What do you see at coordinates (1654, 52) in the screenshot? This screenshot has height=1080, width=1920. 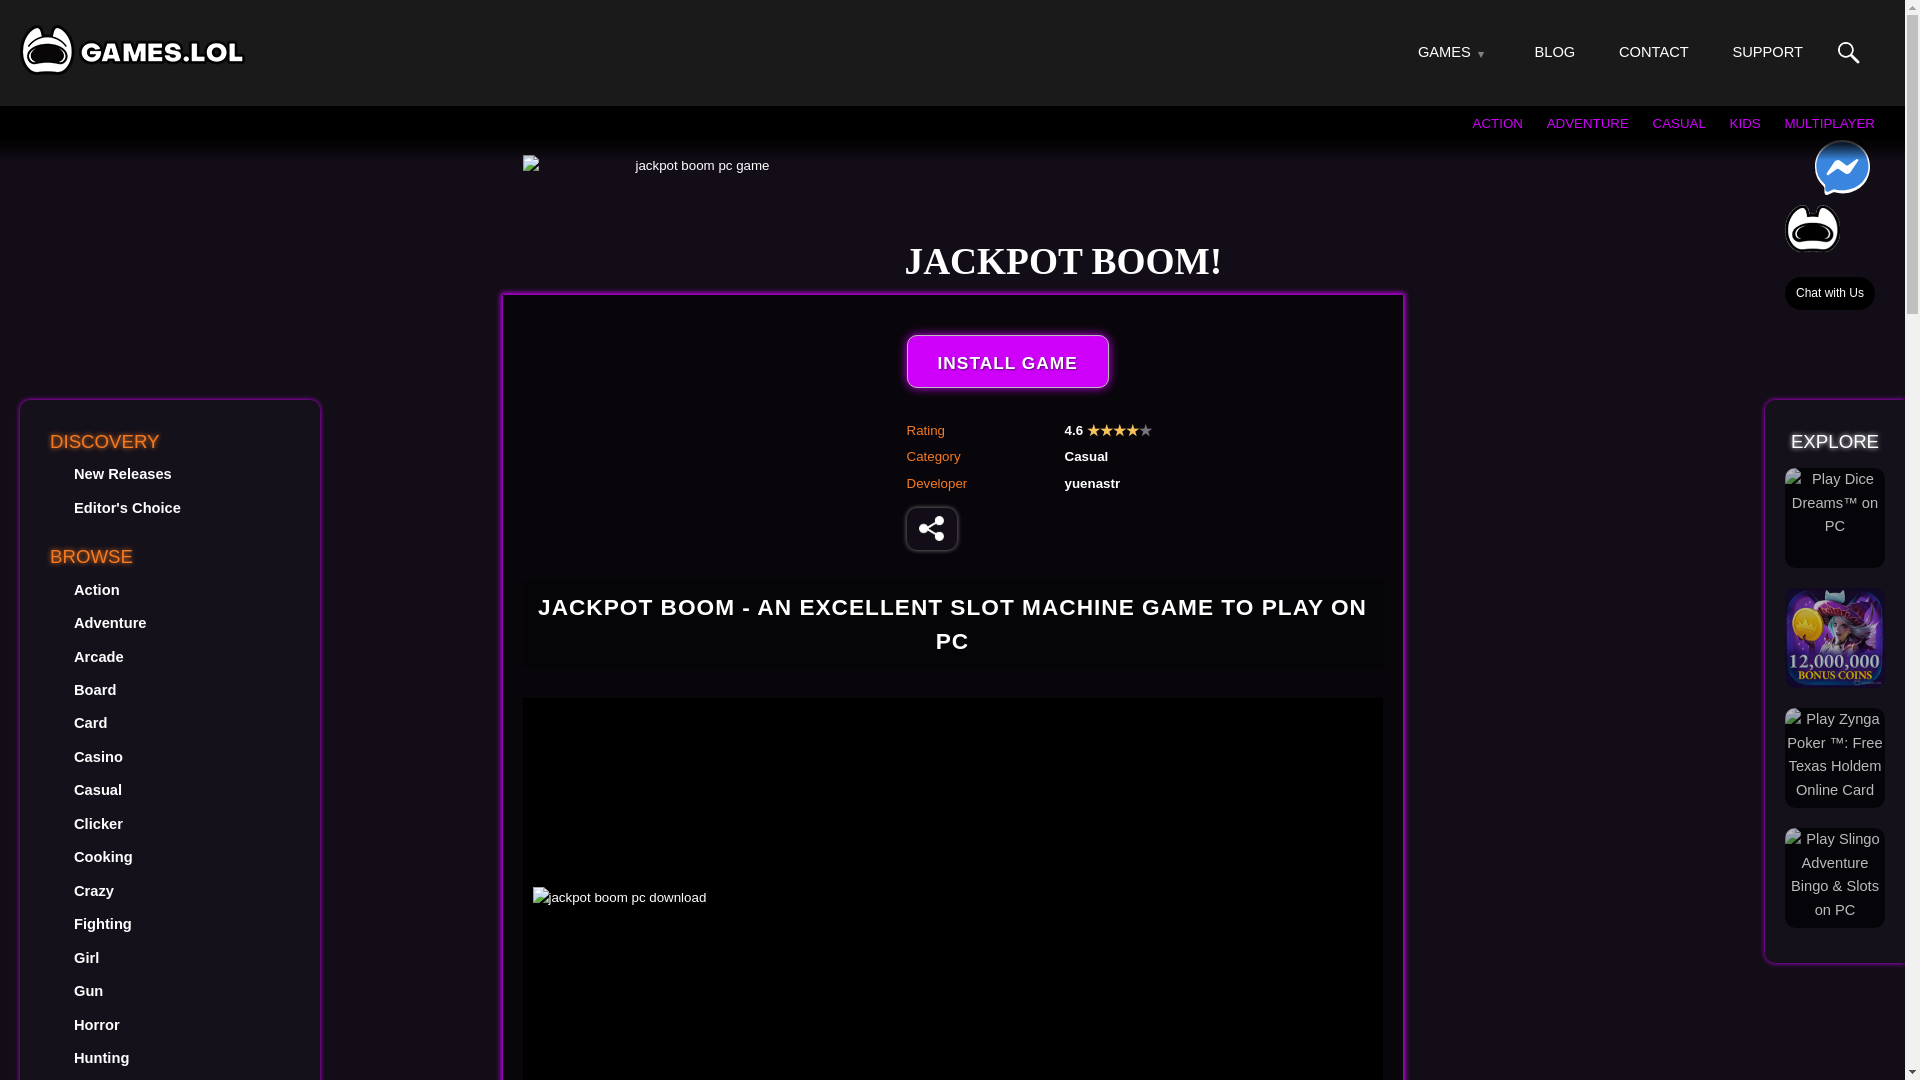 I see `CONTACT` at bounding box center [1654, 52].